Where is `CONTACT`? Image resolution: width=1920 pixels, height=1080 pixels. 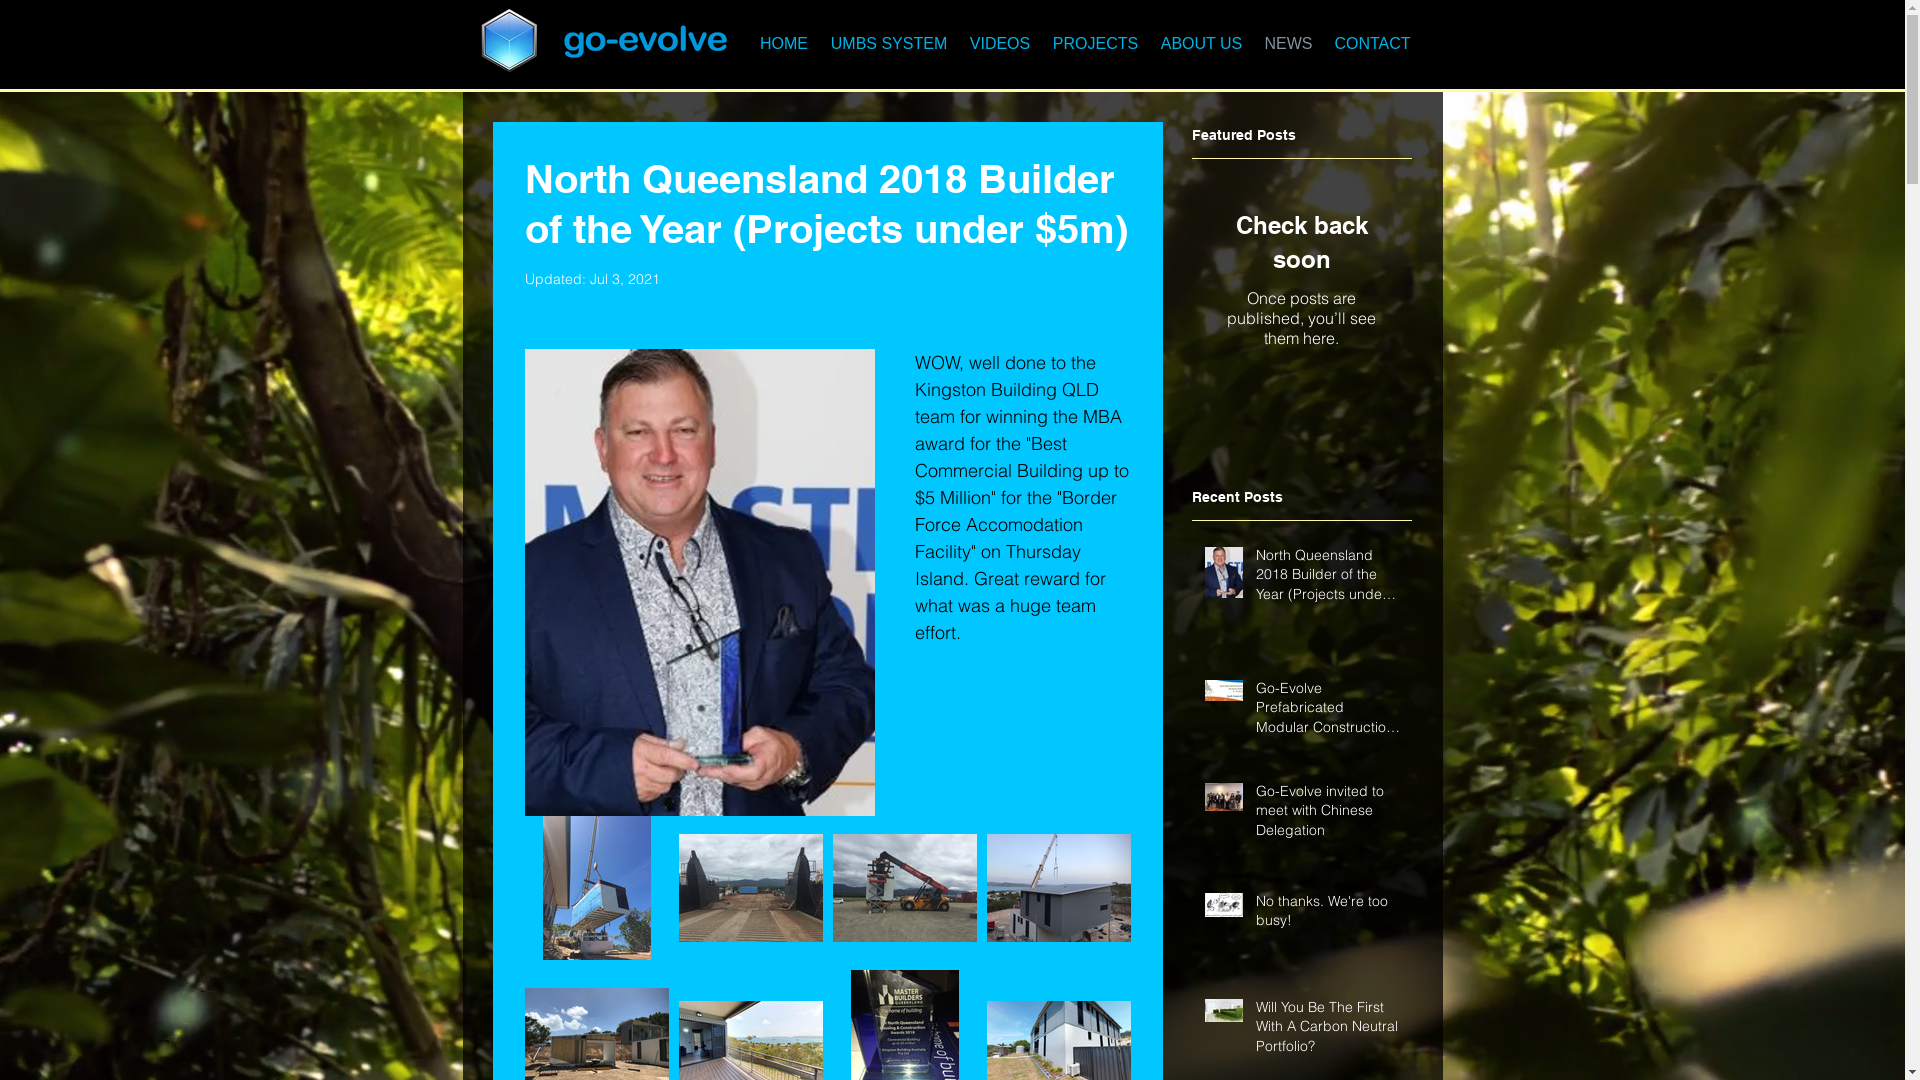
CONTACT is located at coordinates (1373, 44).